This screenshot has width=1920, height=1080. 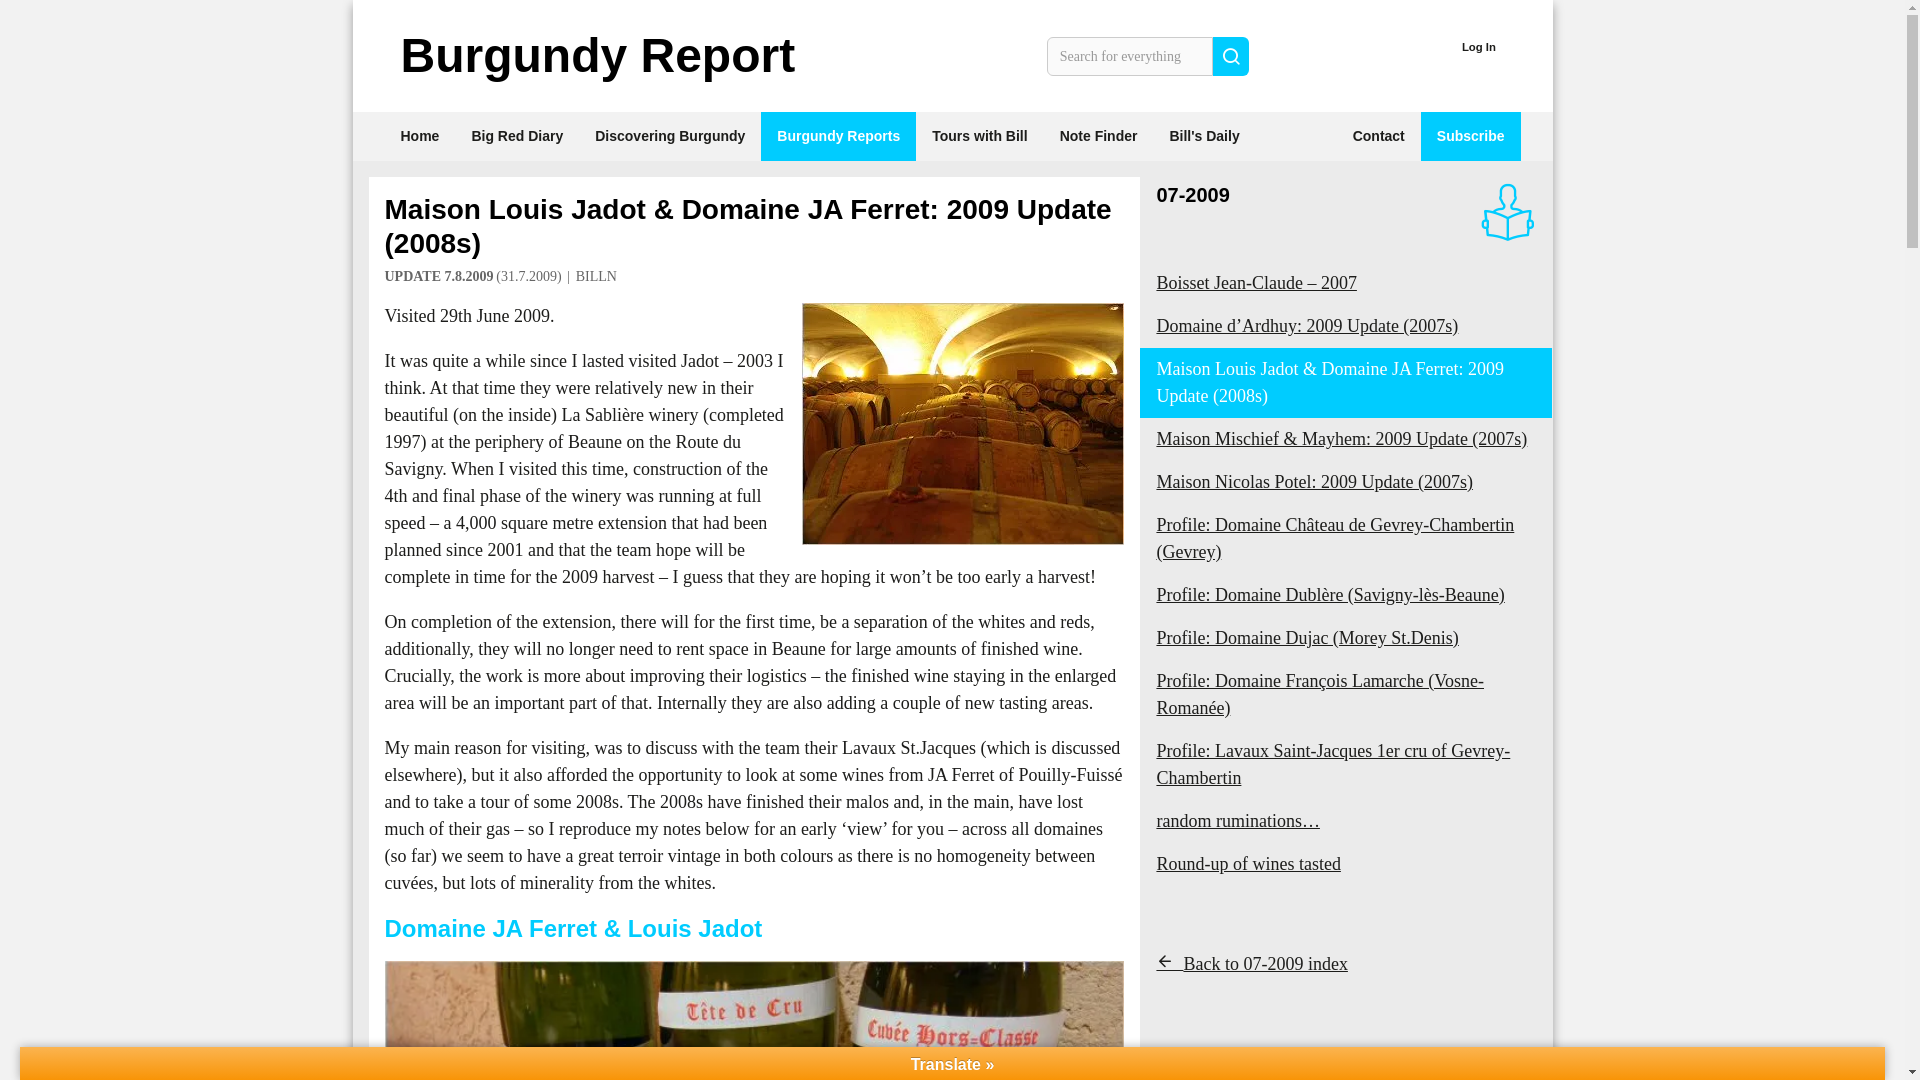 What do you see at coordinates (1346, 765) in the screenshot?
I see `Profile: Lavaux Saint-Jacques 1er cru of Gevrey-Chambertin` at bounding box center [1346, 765].